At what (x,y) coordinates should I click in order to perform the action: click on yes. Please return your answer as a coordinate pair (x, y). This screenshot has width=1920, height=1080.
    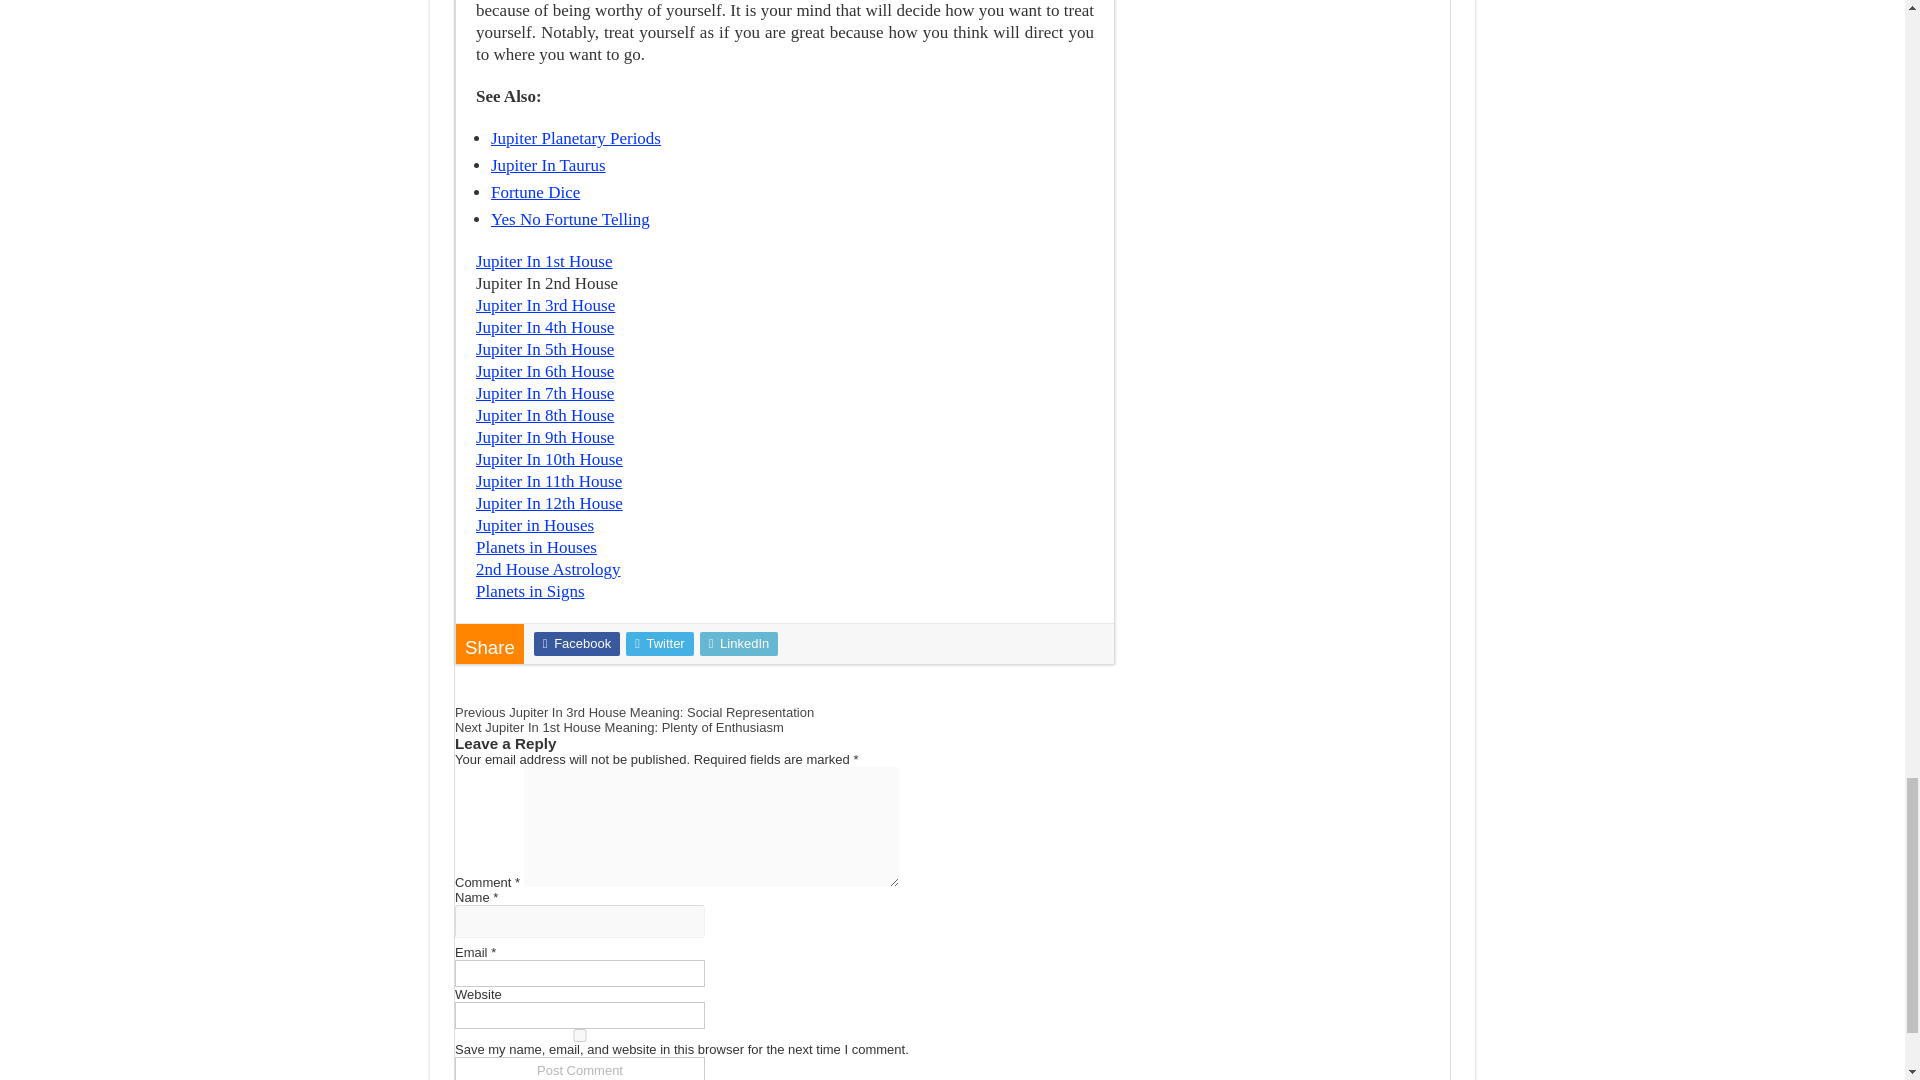
    Looking at the image, I should click on (580, 1036).